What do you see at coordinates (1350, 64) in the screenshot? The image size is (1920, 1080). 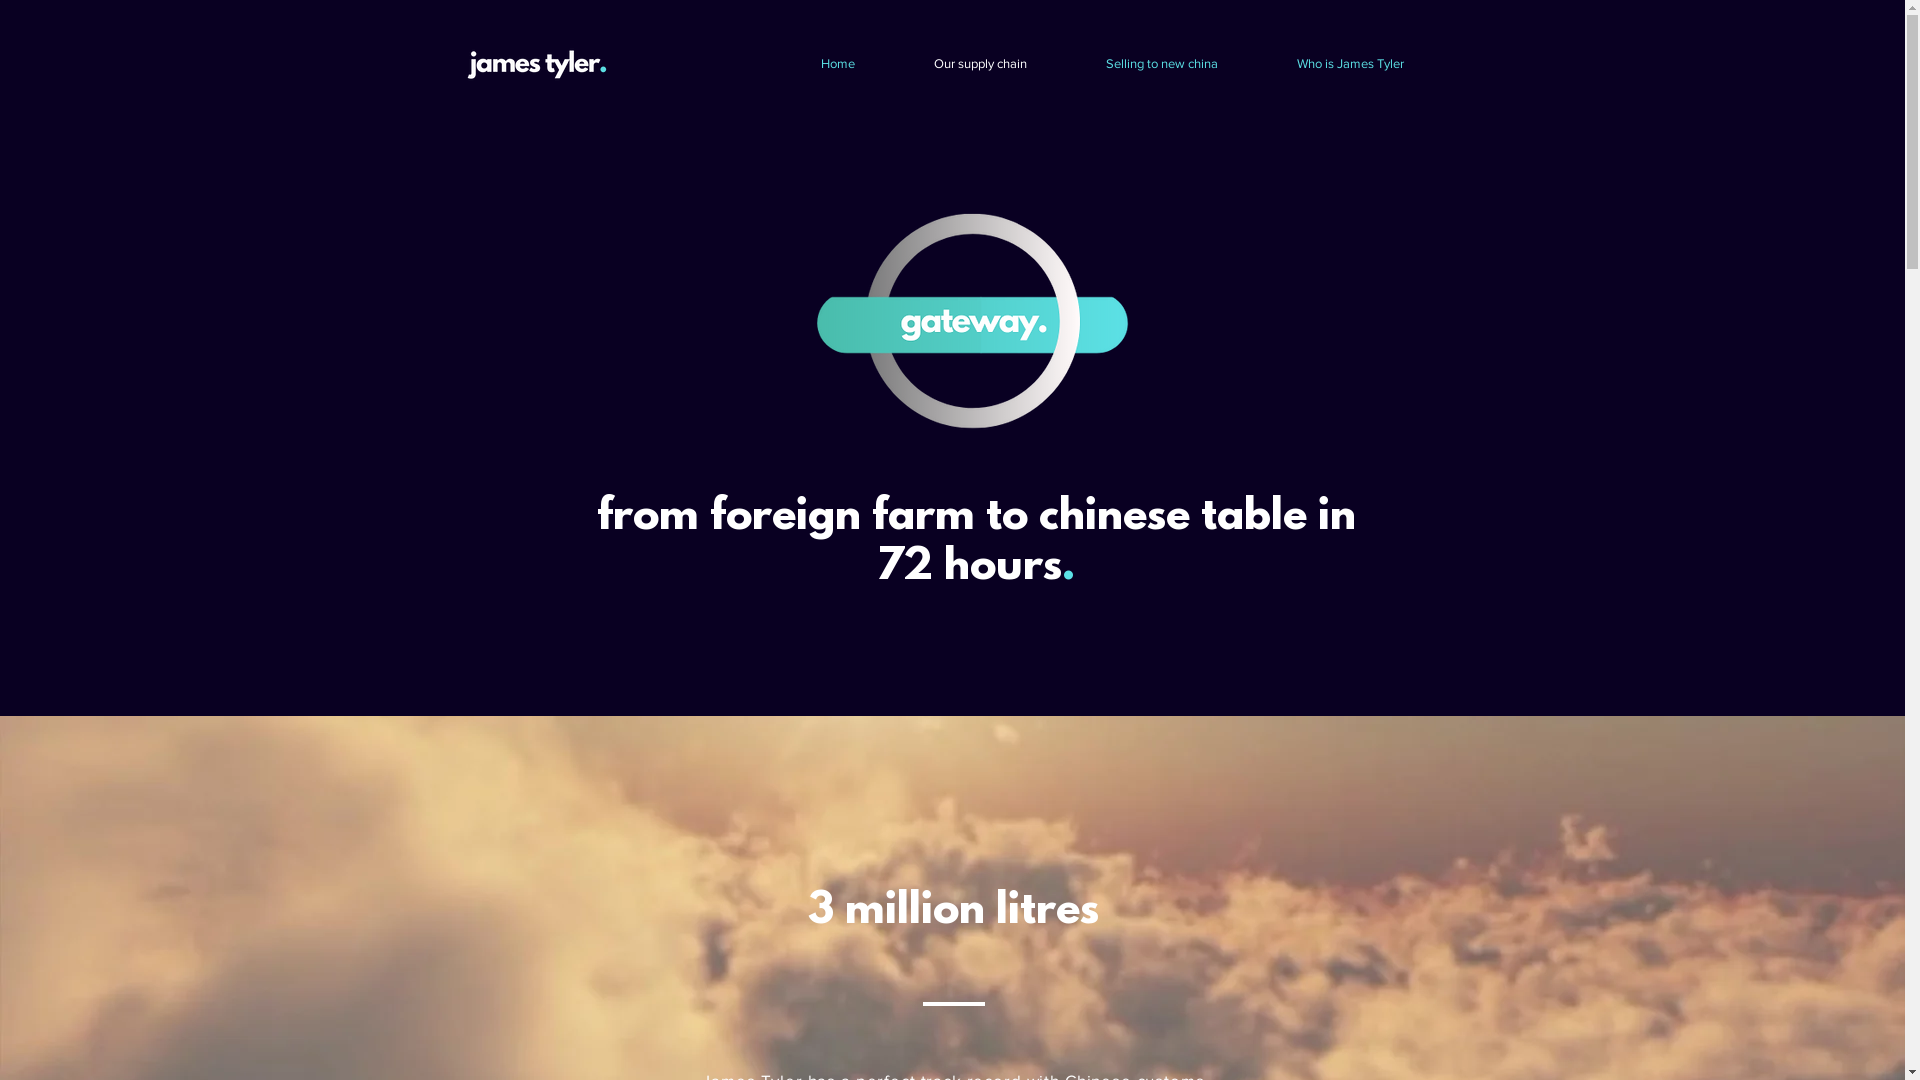 I see `Who is James Tyler` at bounding box center [1350, 64].